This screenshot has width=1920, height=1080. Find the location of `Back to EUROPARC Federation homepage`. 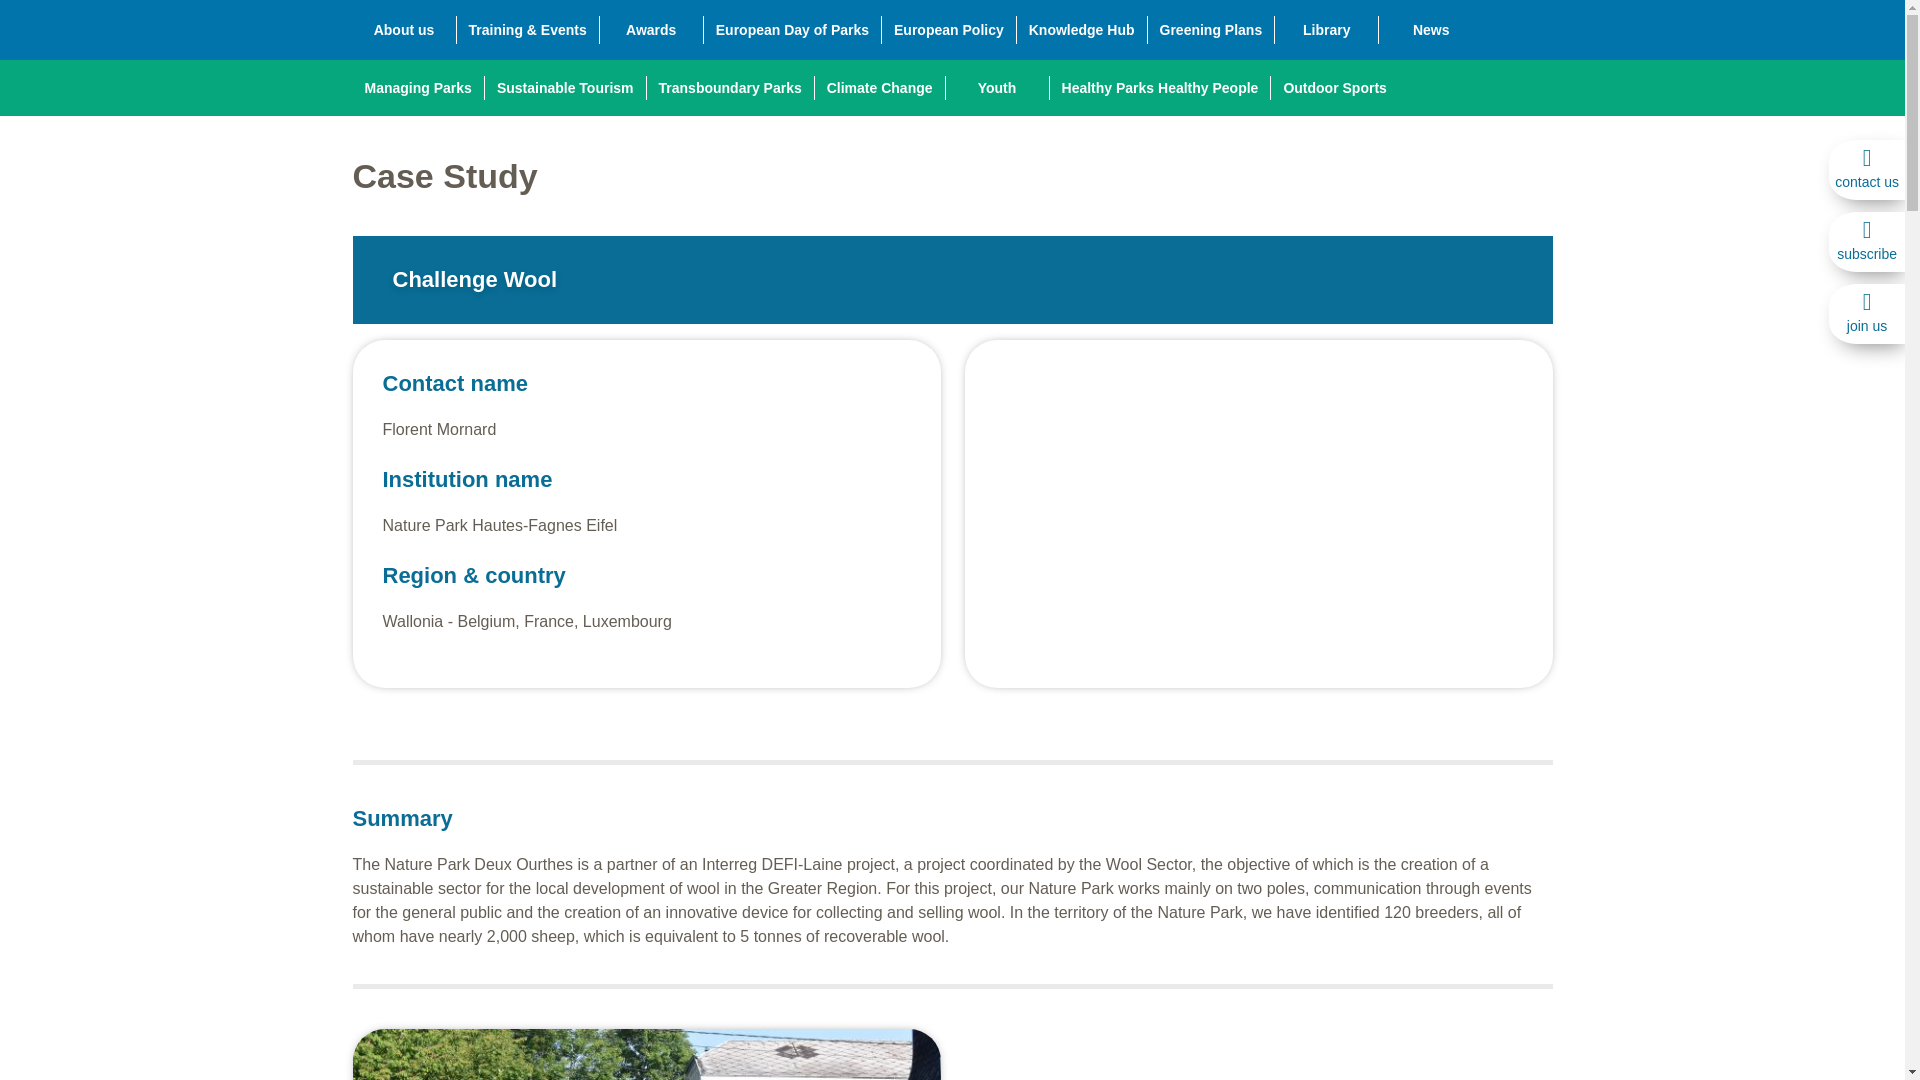

Back to EUROPARC Federation homepage is located at coordinates (558, 76).